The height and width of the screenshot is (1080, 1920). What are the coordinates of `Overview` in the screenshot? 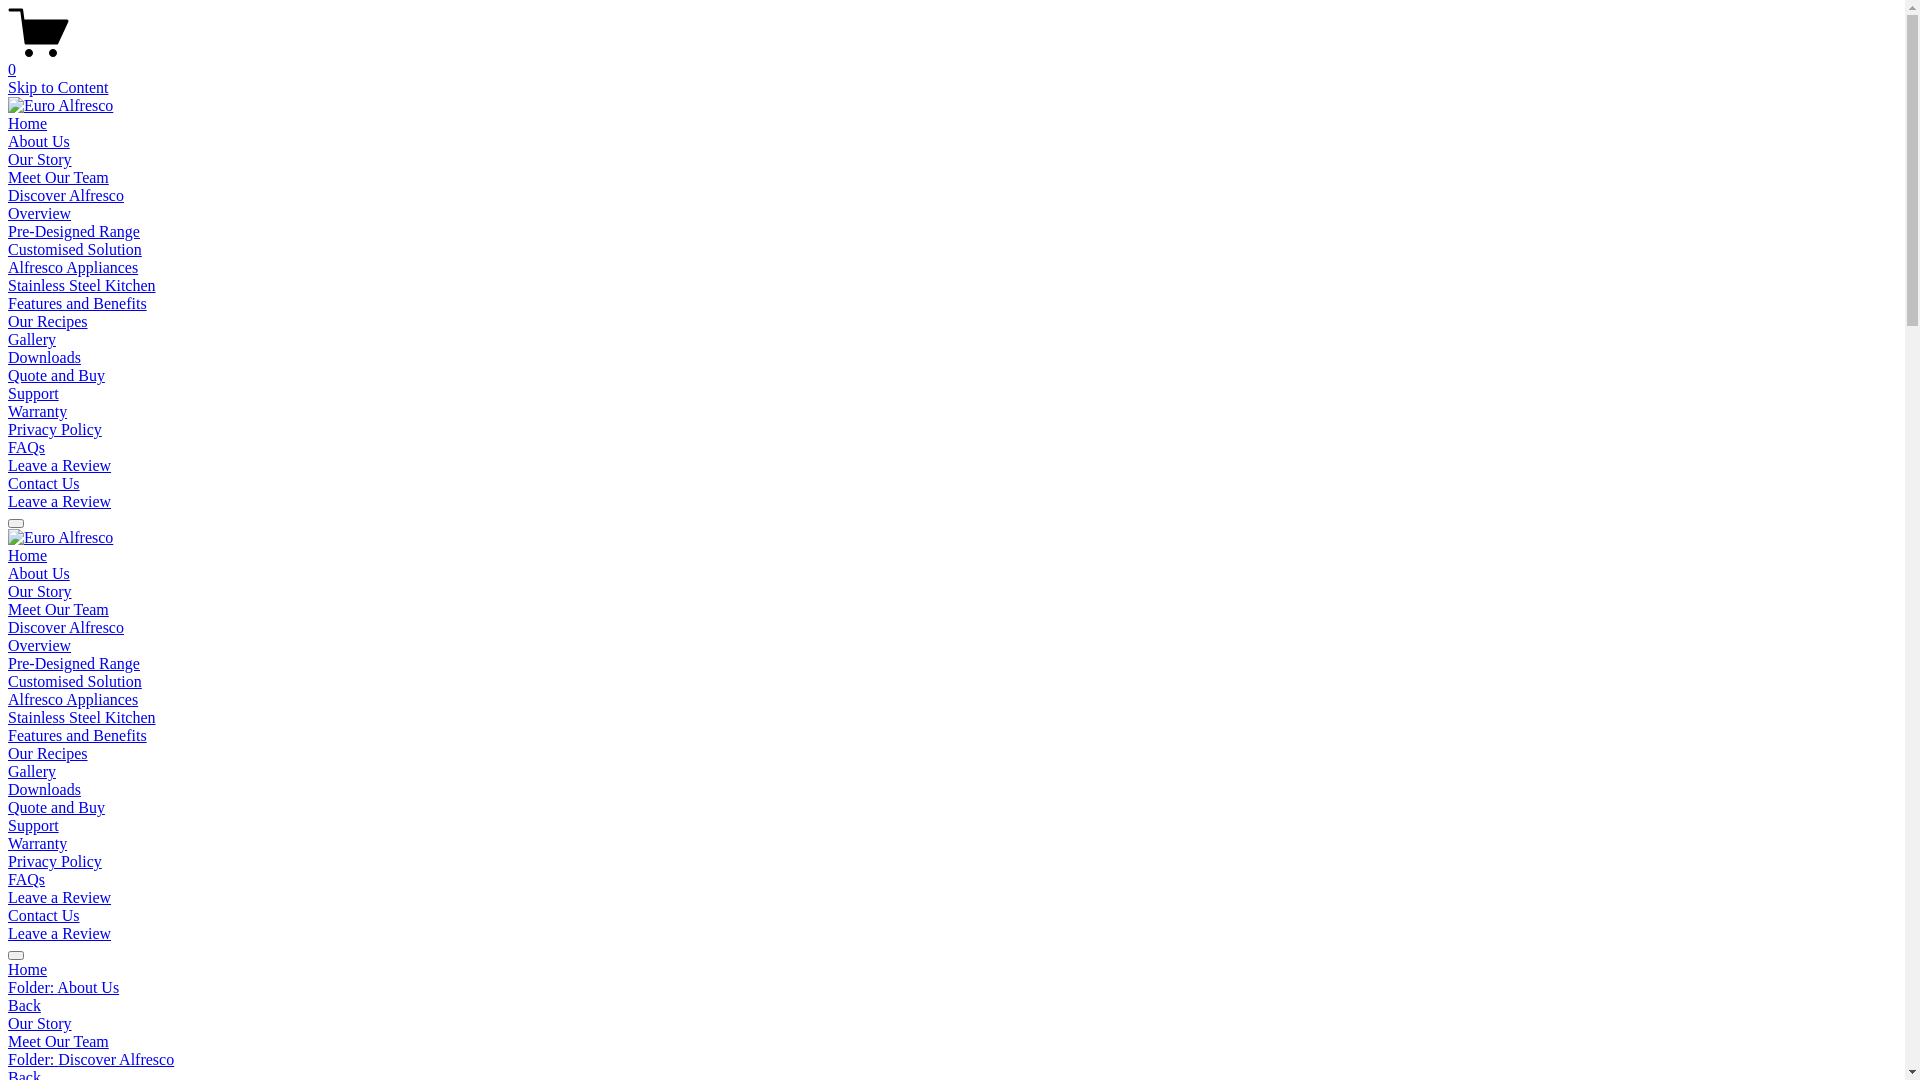 It's located at (40, 646).